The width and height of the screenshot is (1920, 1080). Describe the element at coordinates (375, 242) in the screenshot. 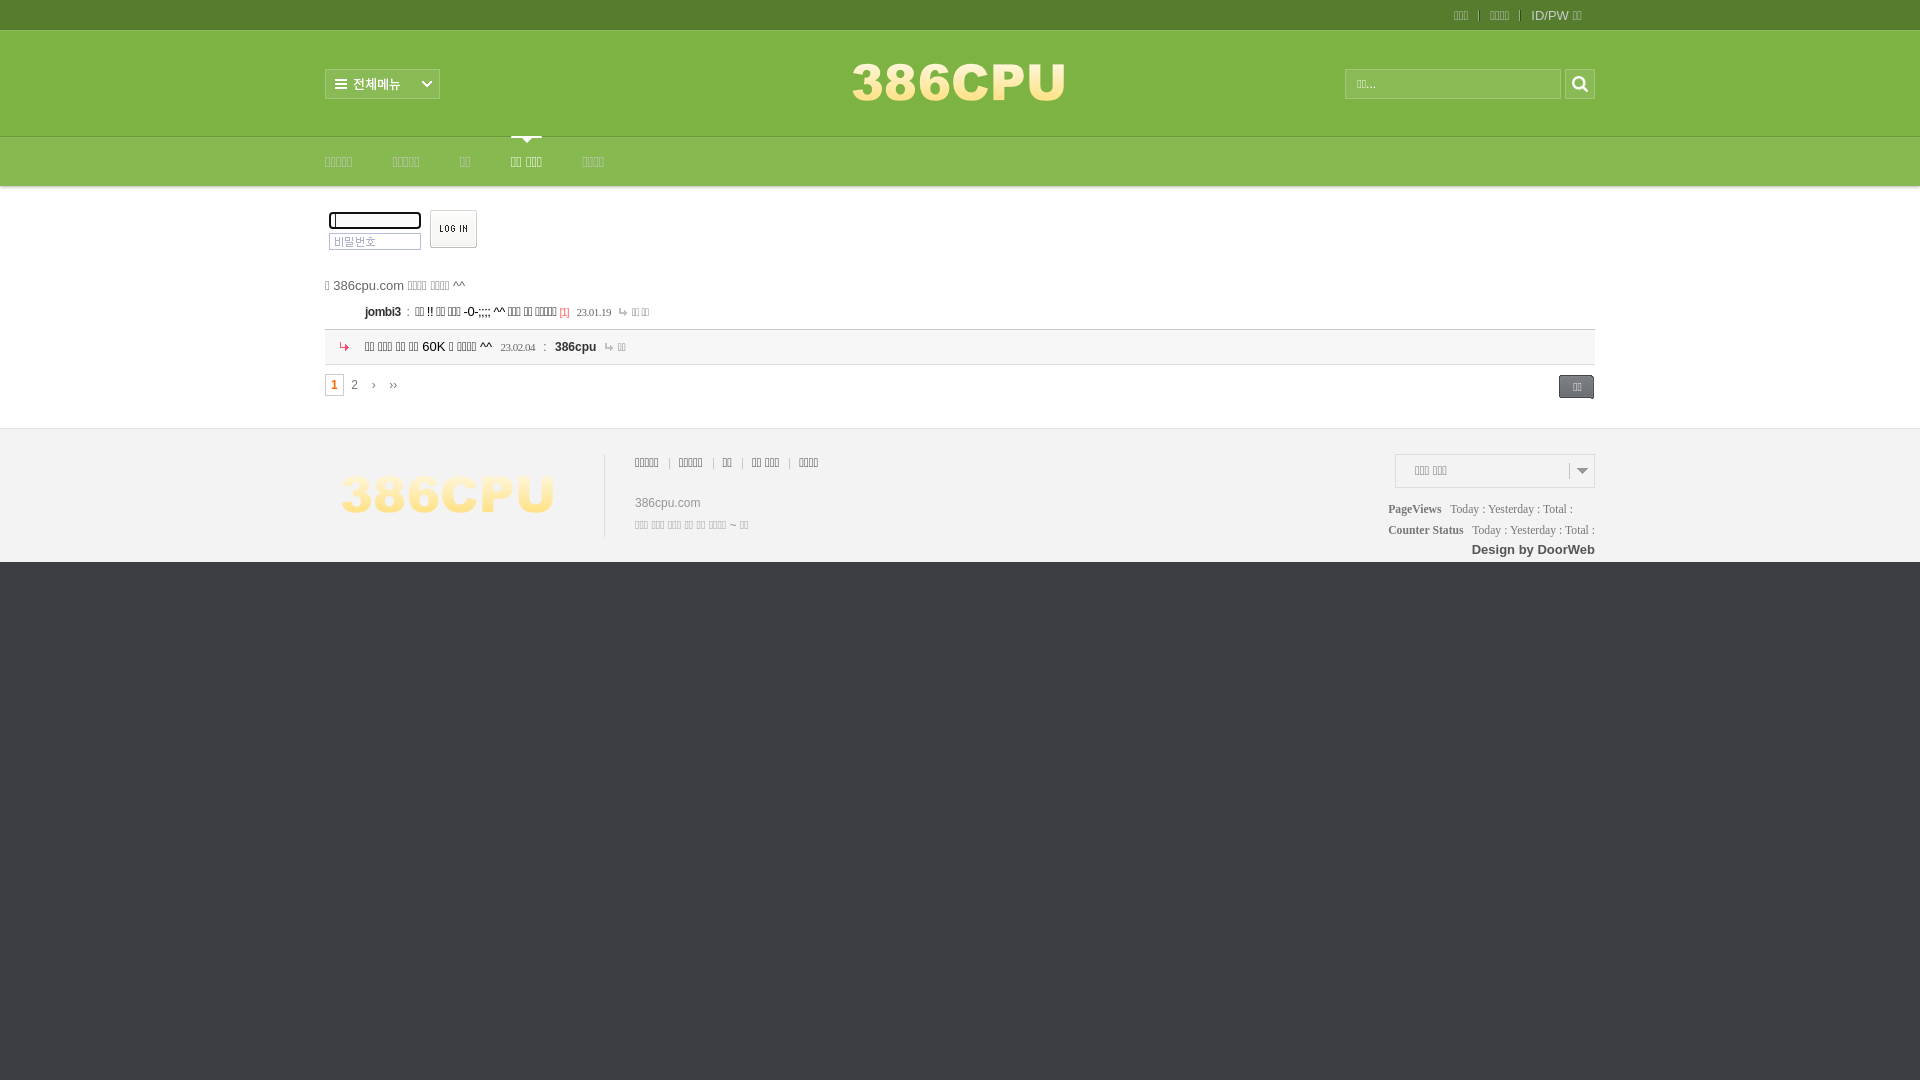

I see `password` at that location.